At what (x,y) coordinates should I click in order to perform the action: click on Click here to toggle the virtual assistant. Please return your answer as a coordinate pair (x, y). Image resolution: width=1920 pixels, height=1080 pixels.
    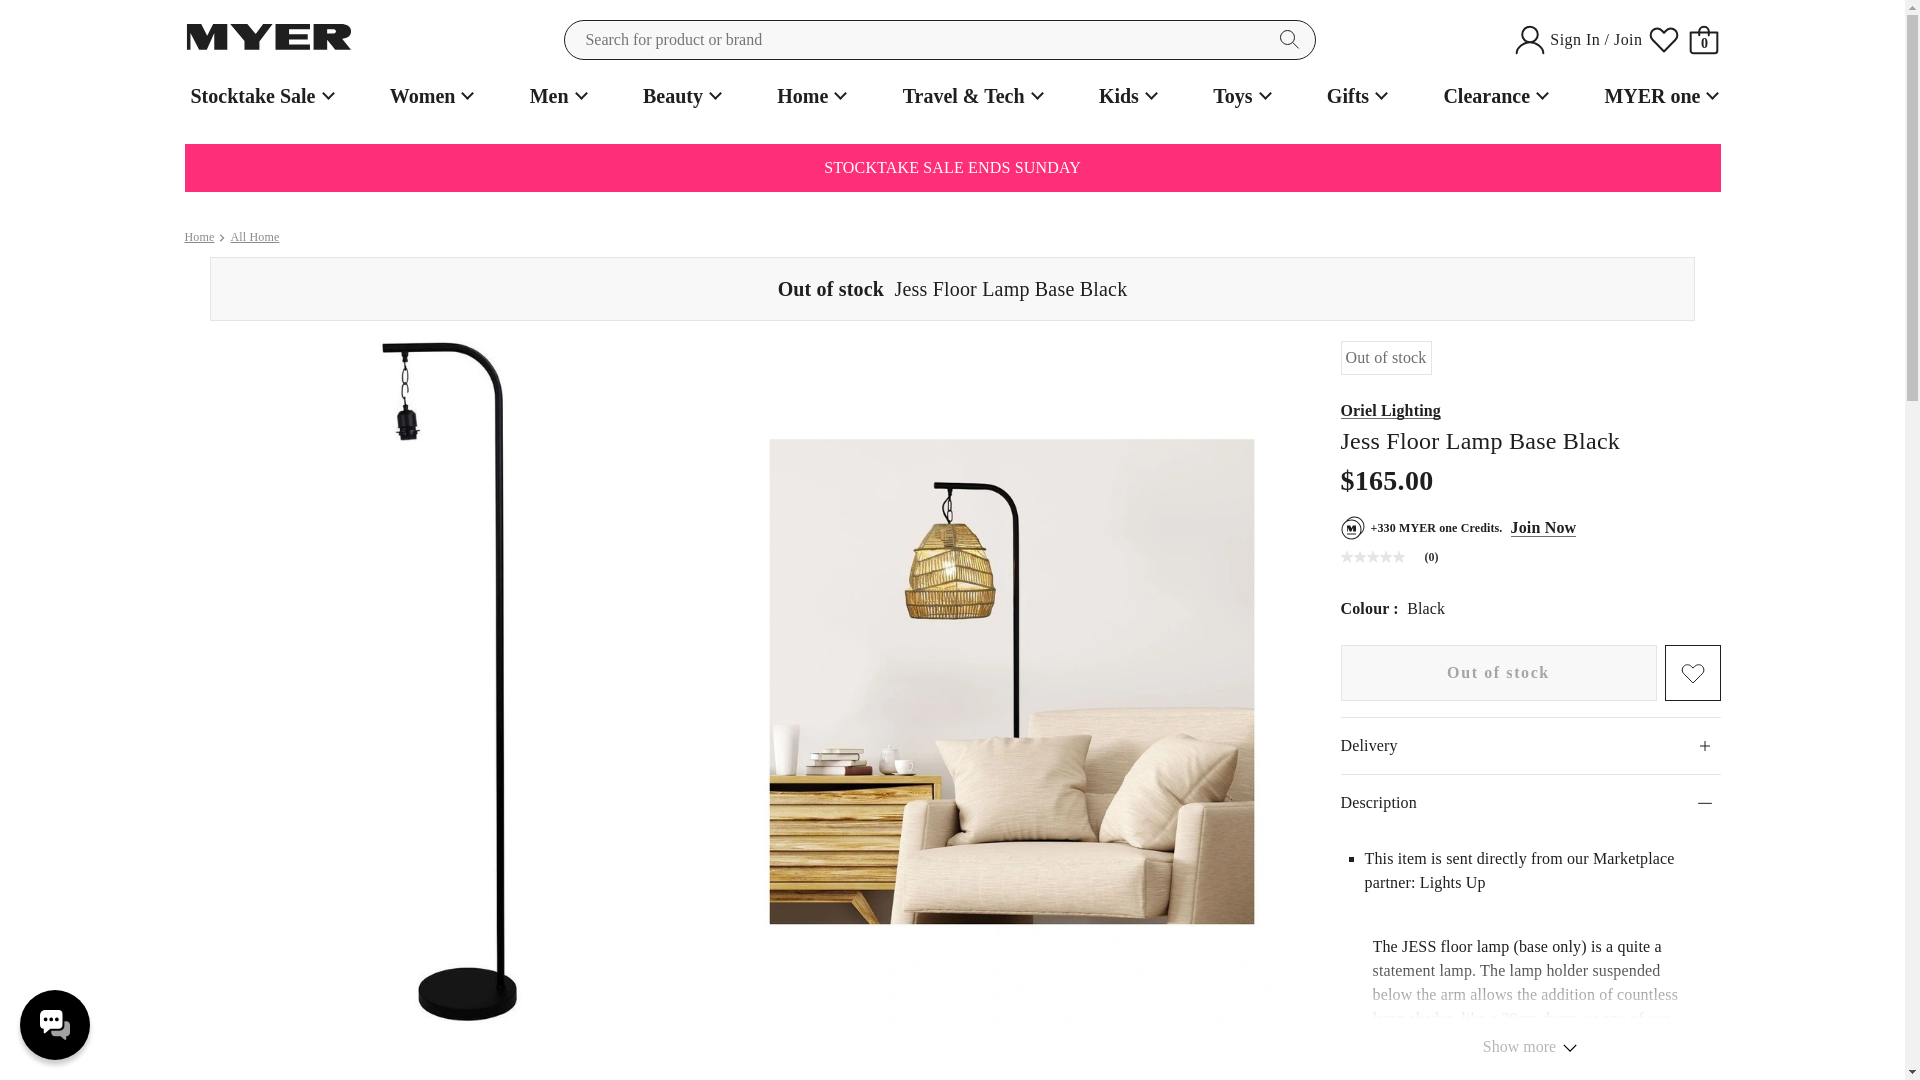
    Looking at the image, I should click on (54, 1024).